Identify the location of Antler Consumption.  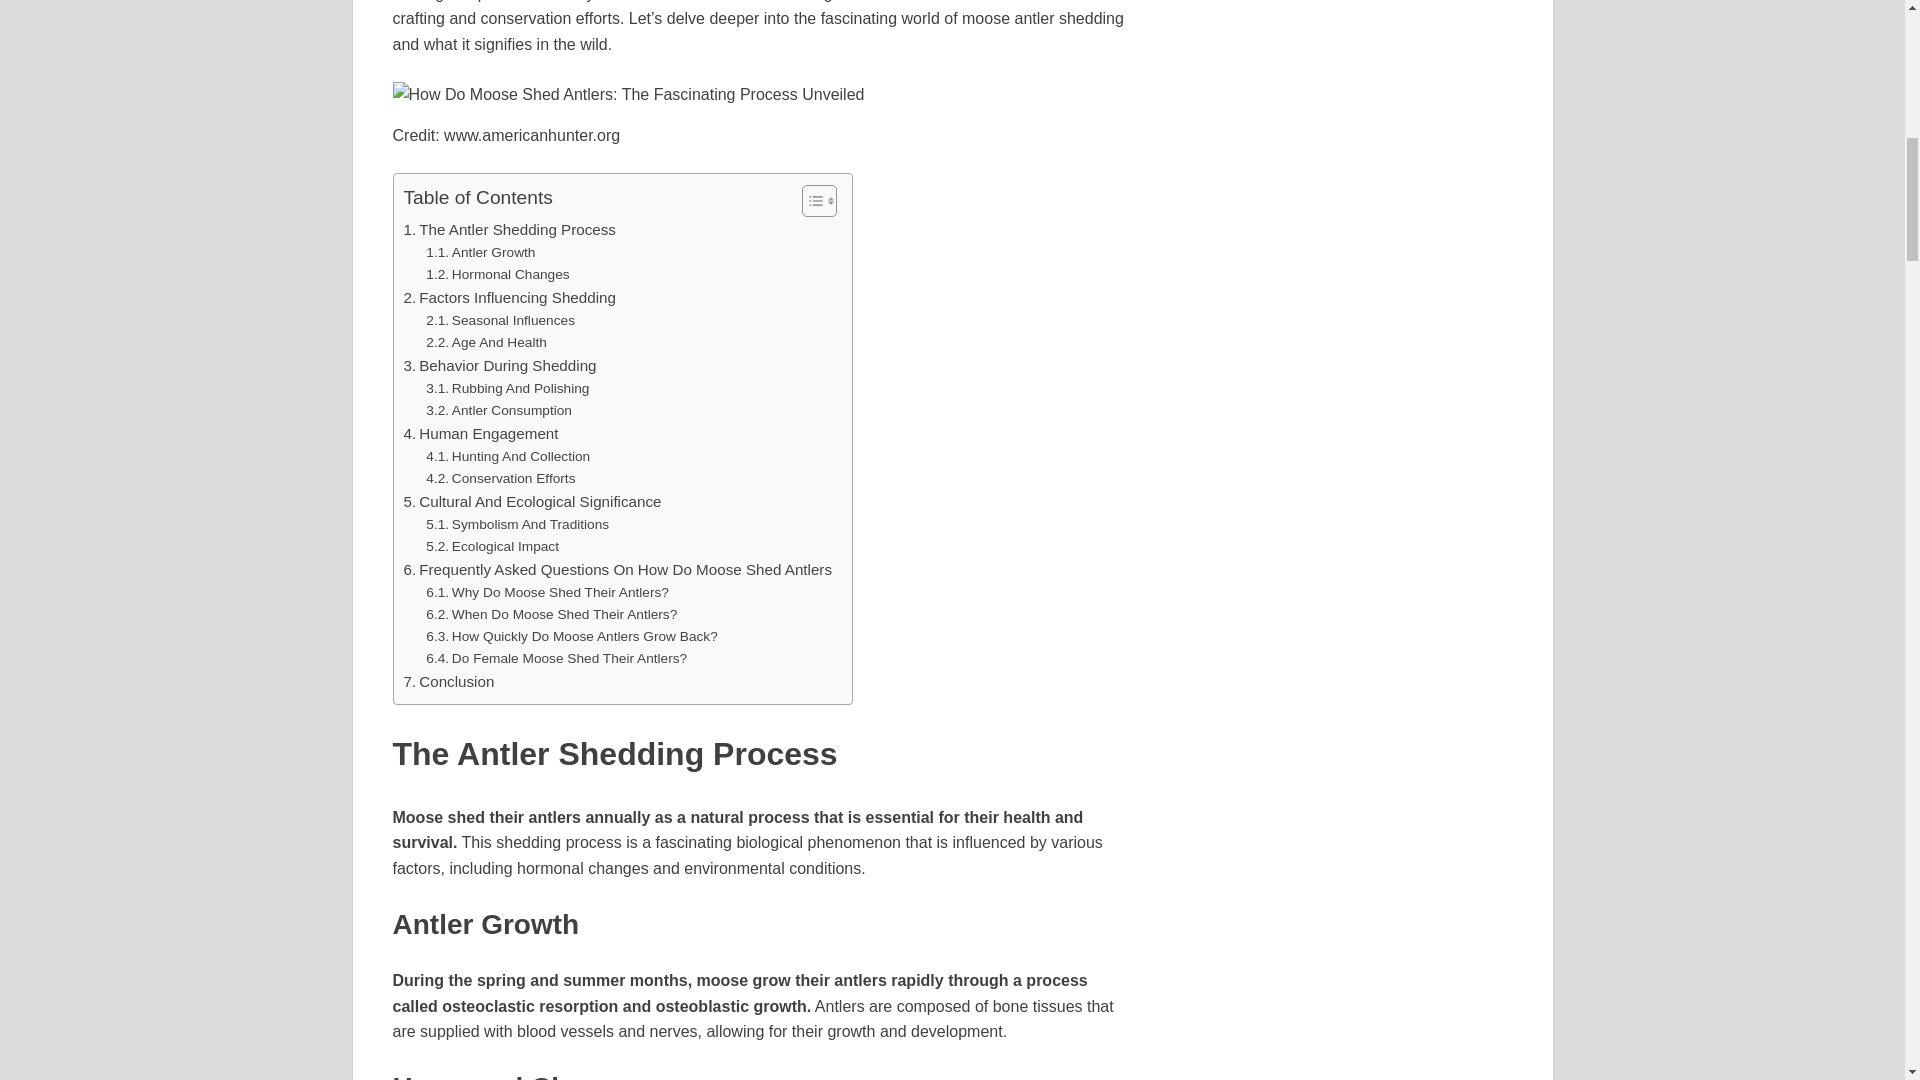
(499, 410).